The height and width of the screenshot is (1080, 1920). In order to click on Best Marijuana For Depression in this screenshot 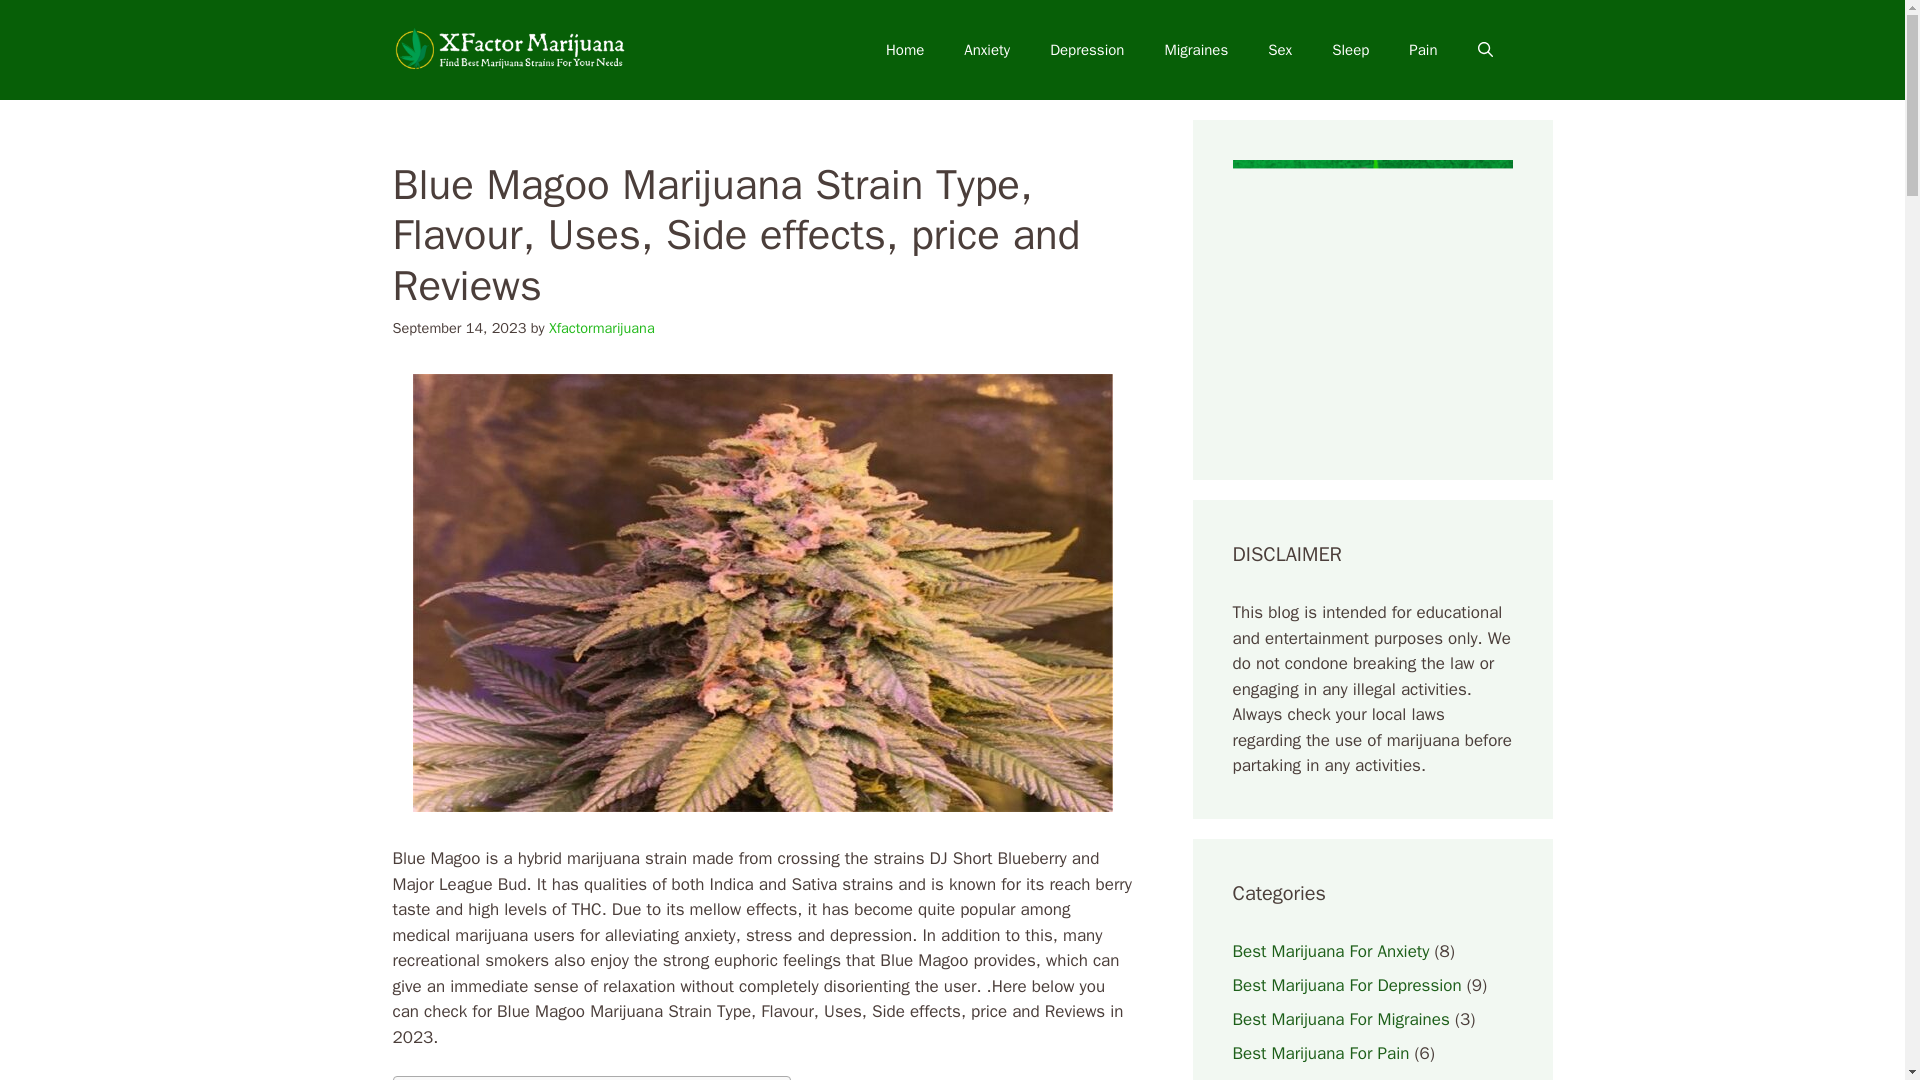, I will do `click(1346, 984)`.